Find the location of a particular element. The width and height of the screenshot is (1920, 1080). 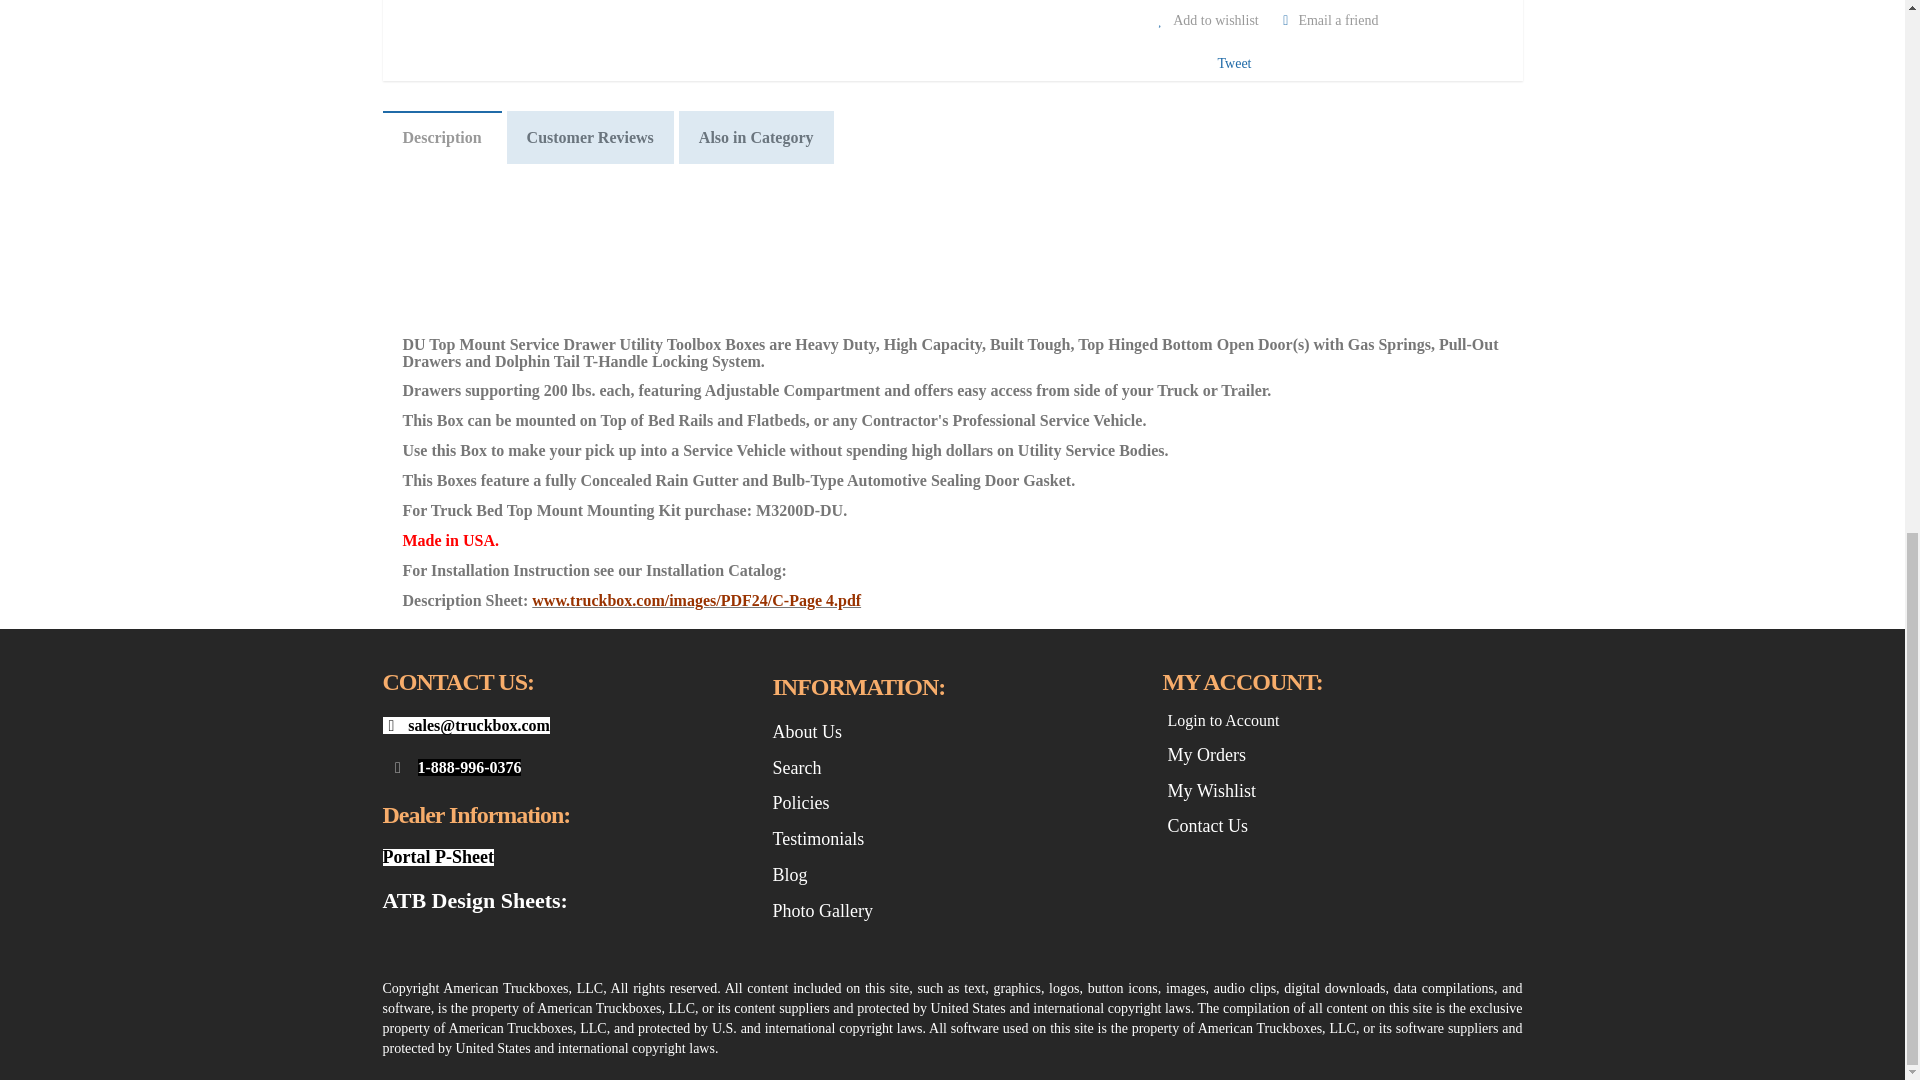

Tweet is located at coordinates (1234, 64).